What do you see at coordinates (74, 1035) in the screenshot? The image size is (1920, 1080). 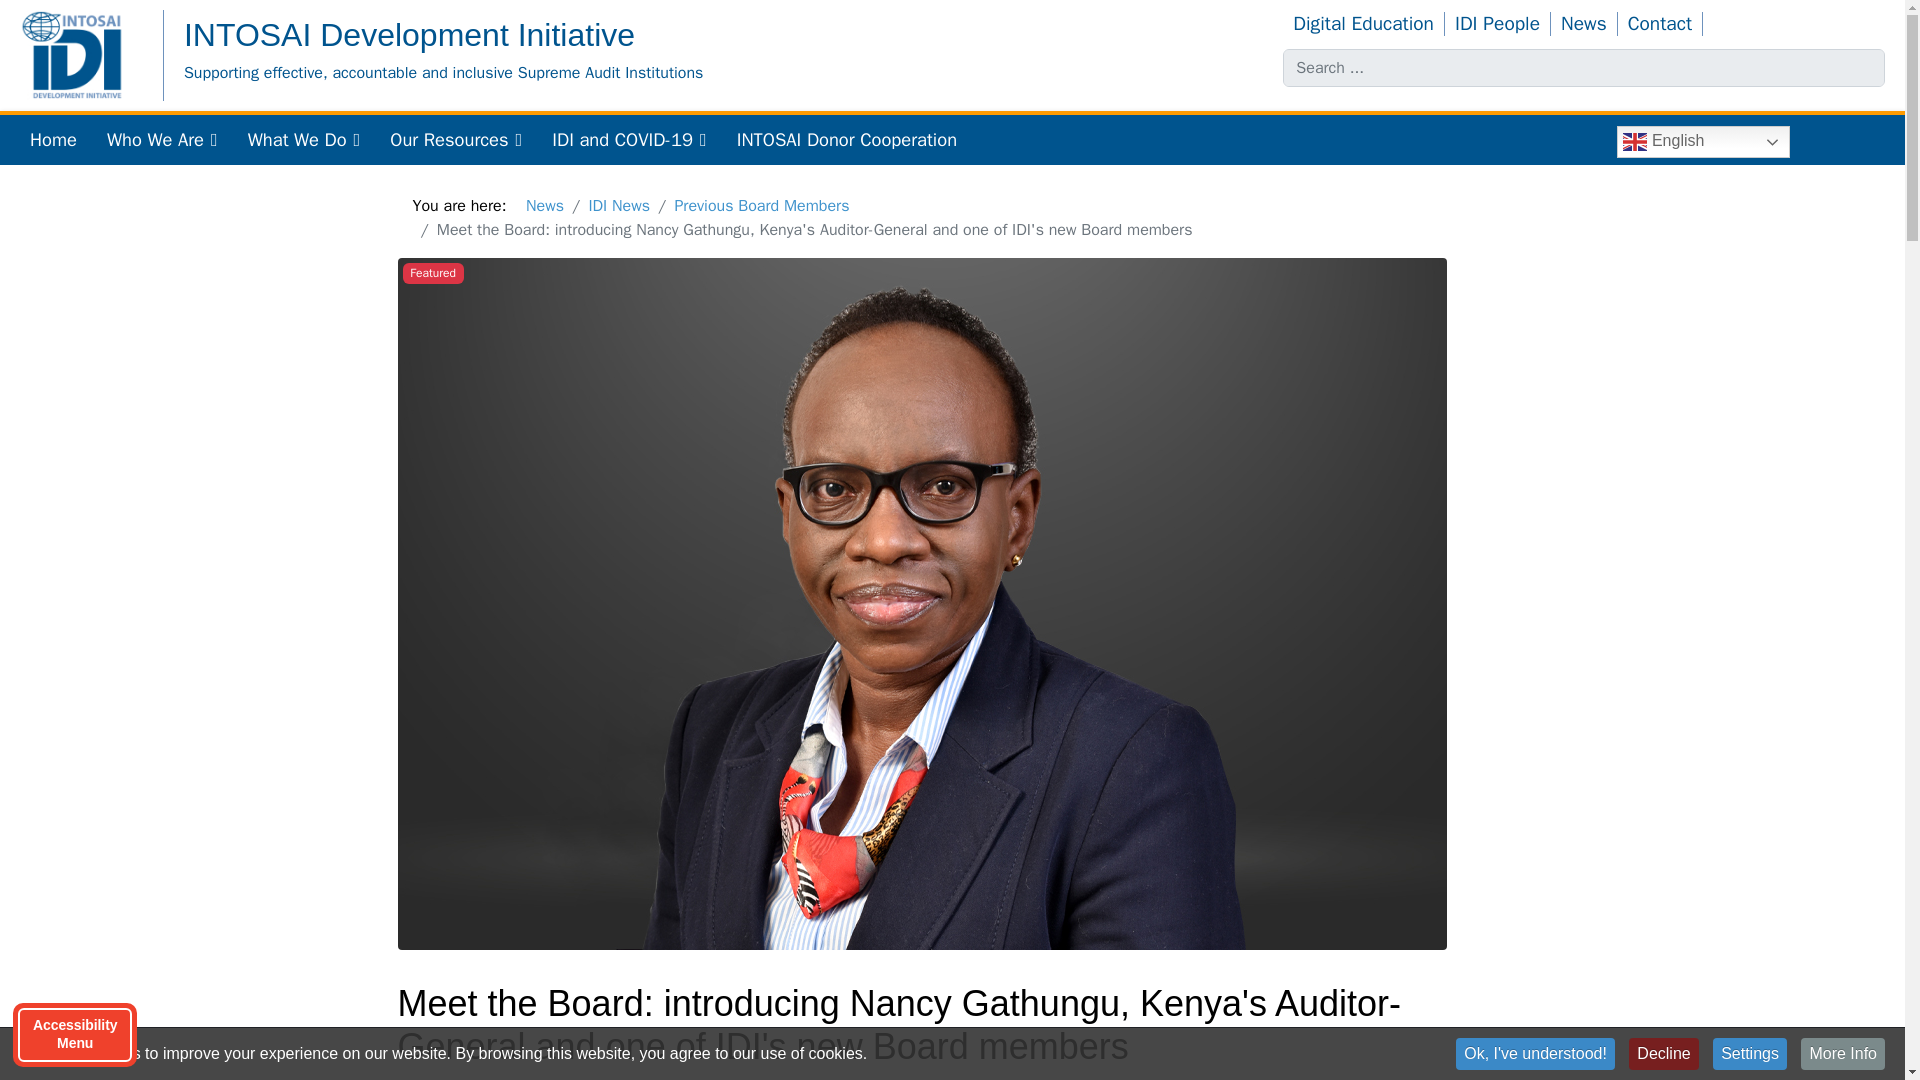 I see `Accessibility Menu` at bounding box center [74, 1035].